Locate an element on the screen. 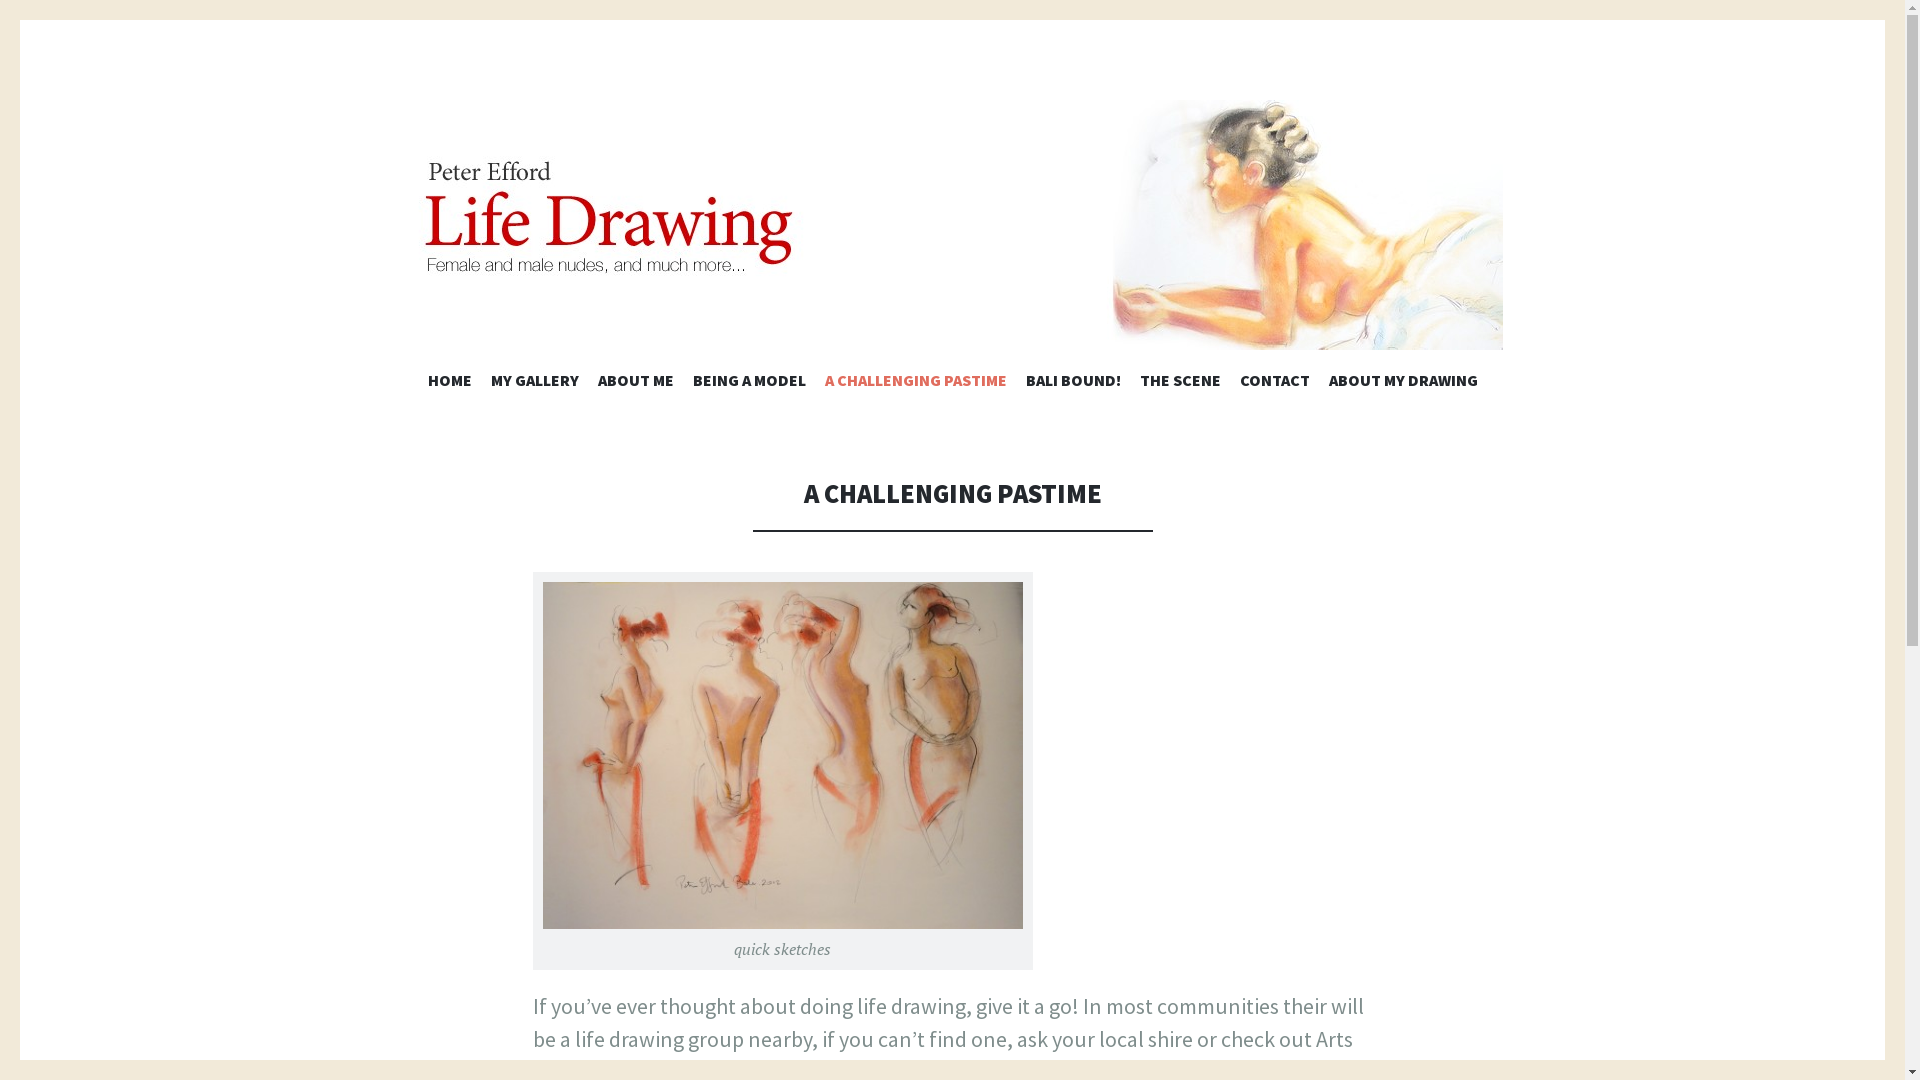 The image size is (1920, 1080). LIFE DRAWING is located at coordinates (610, 408).